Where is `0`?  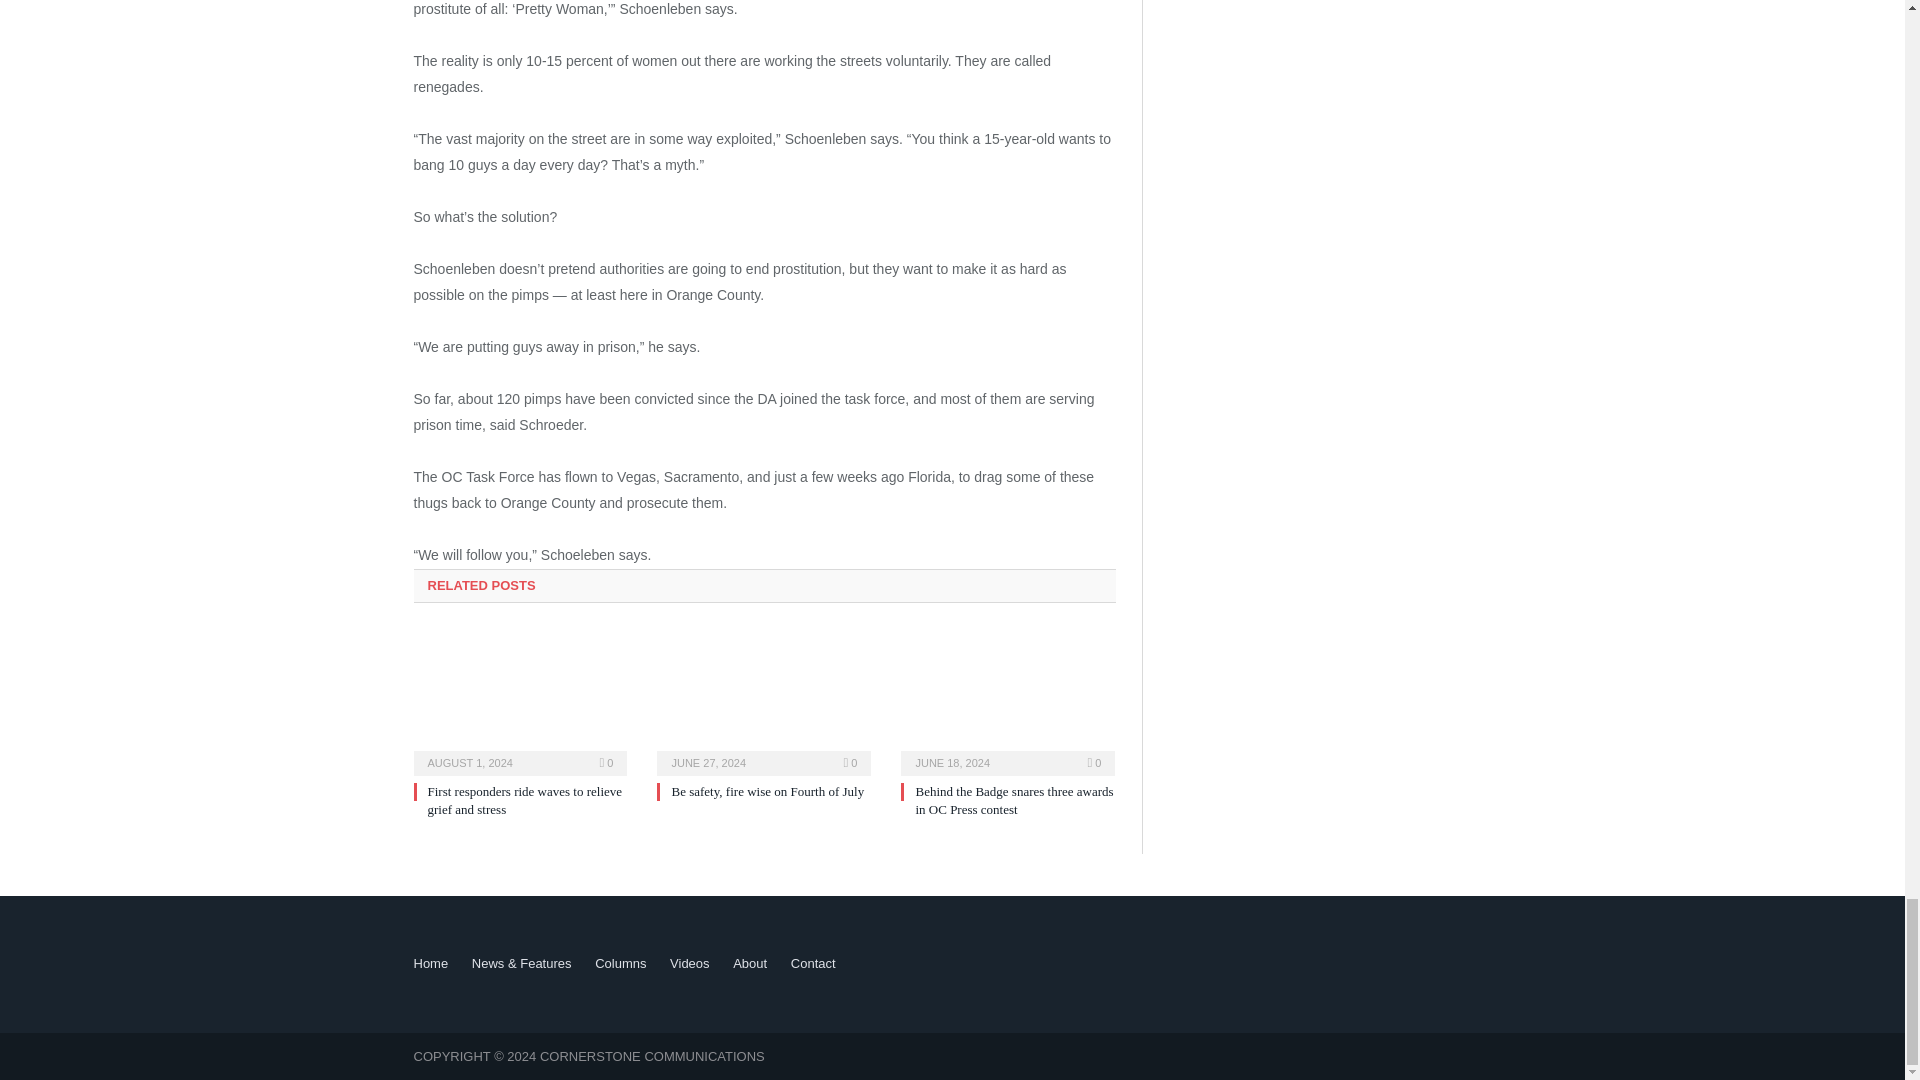 0 is located at coordinates (851, 762).